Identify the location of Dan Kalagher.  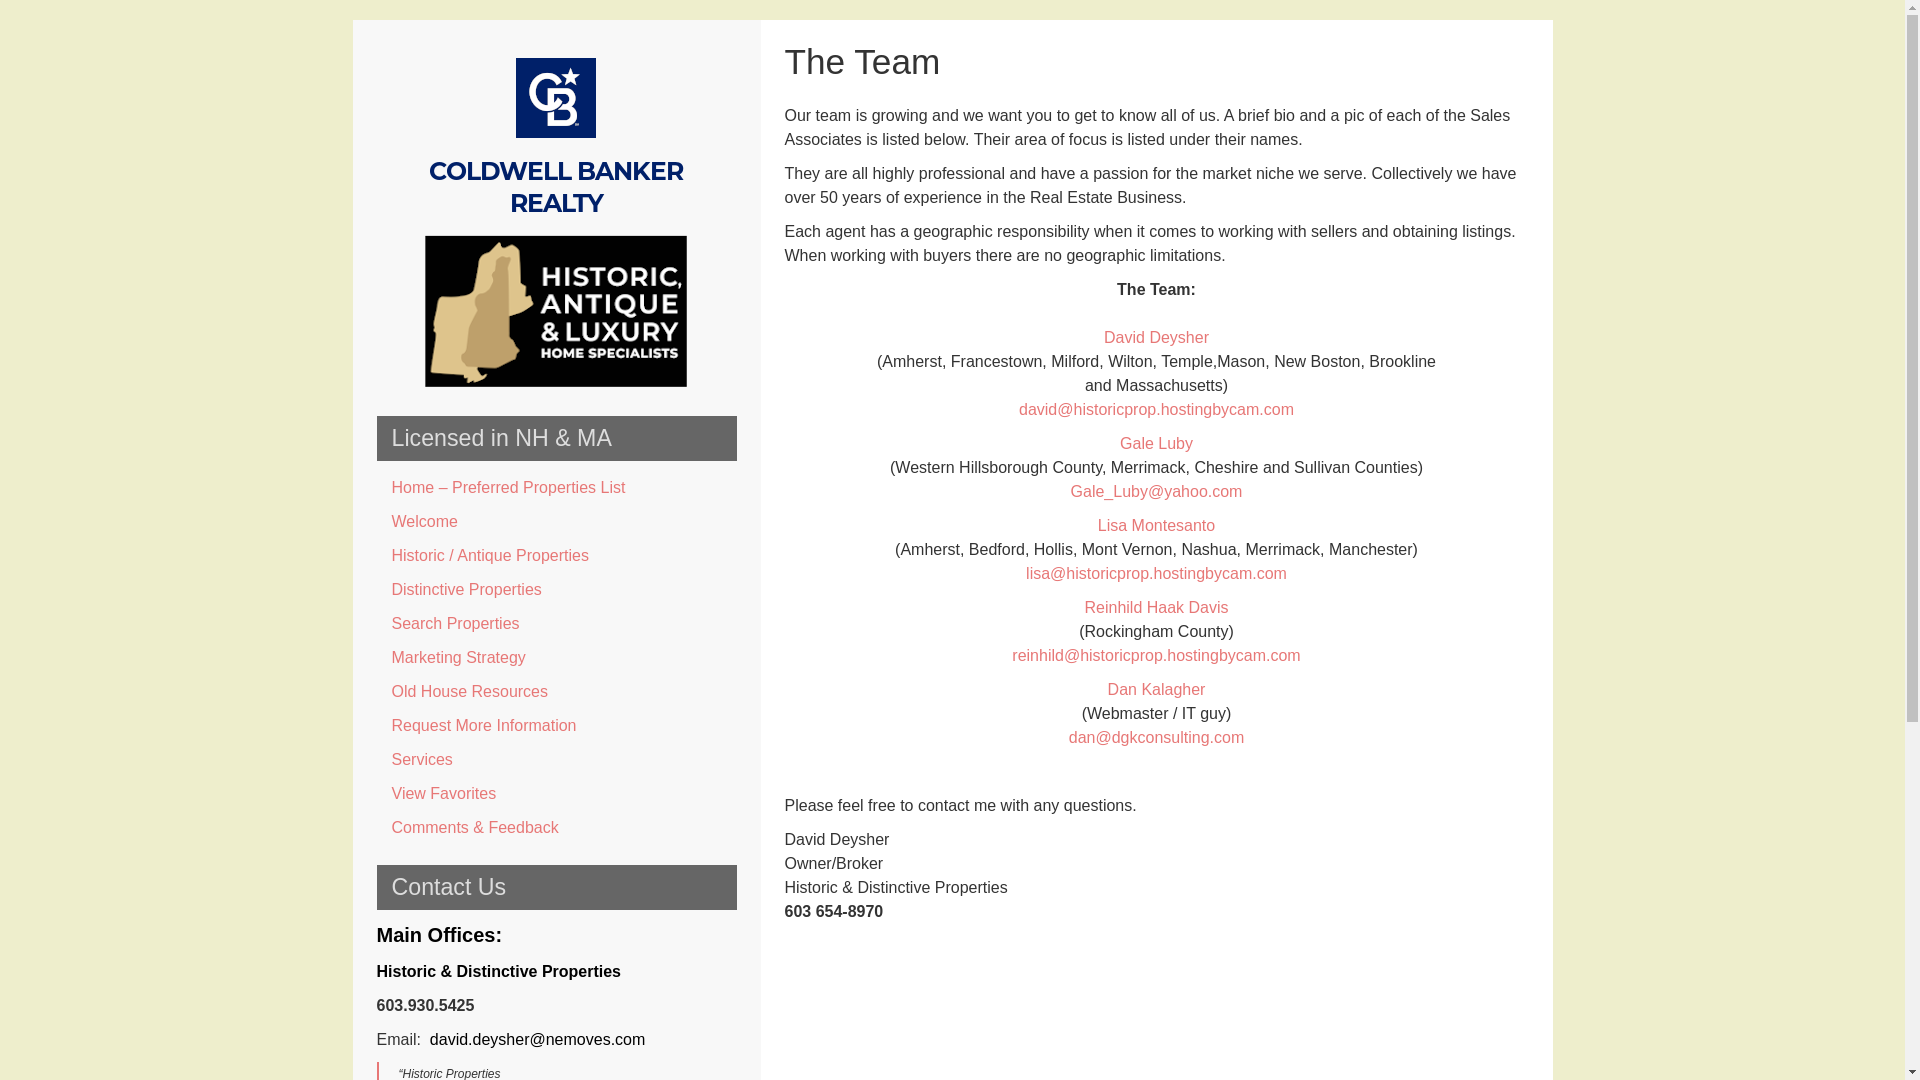
(1156, 689).